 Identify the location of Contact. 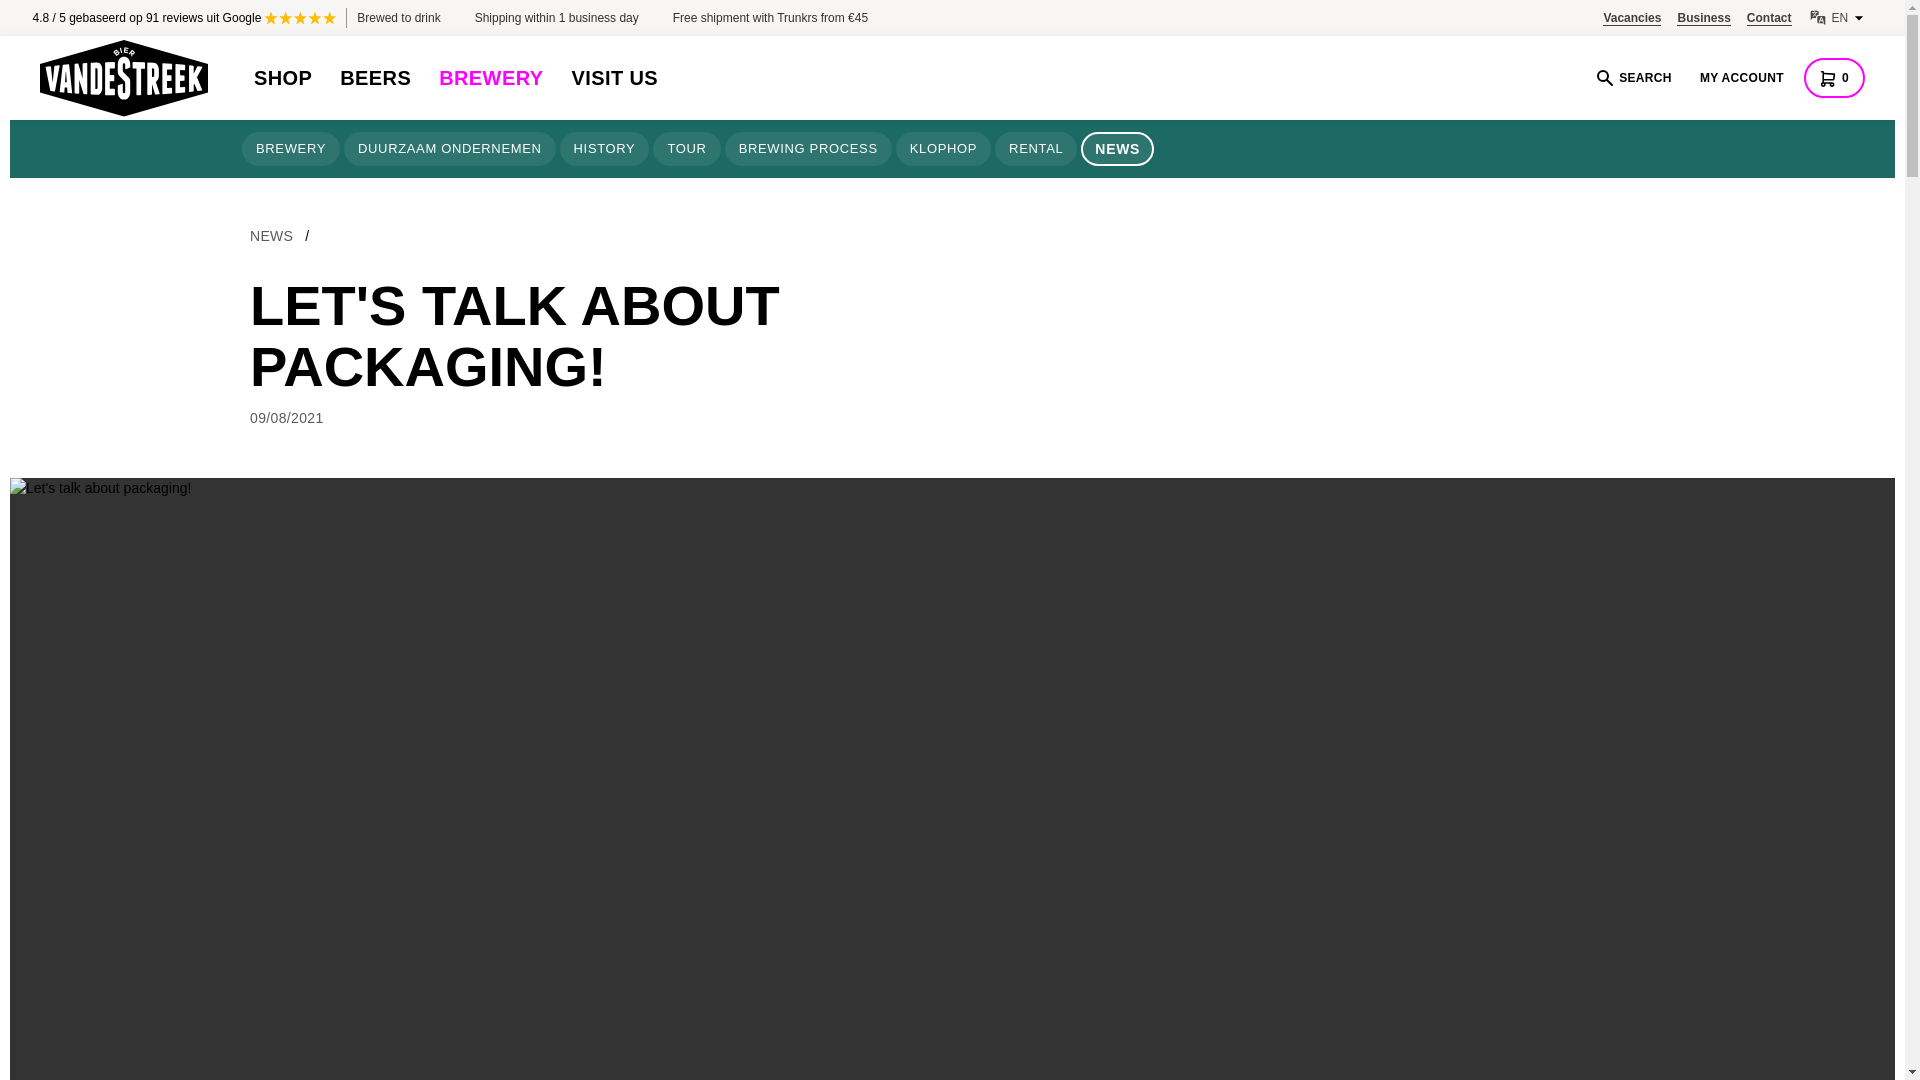
(1769, 18).